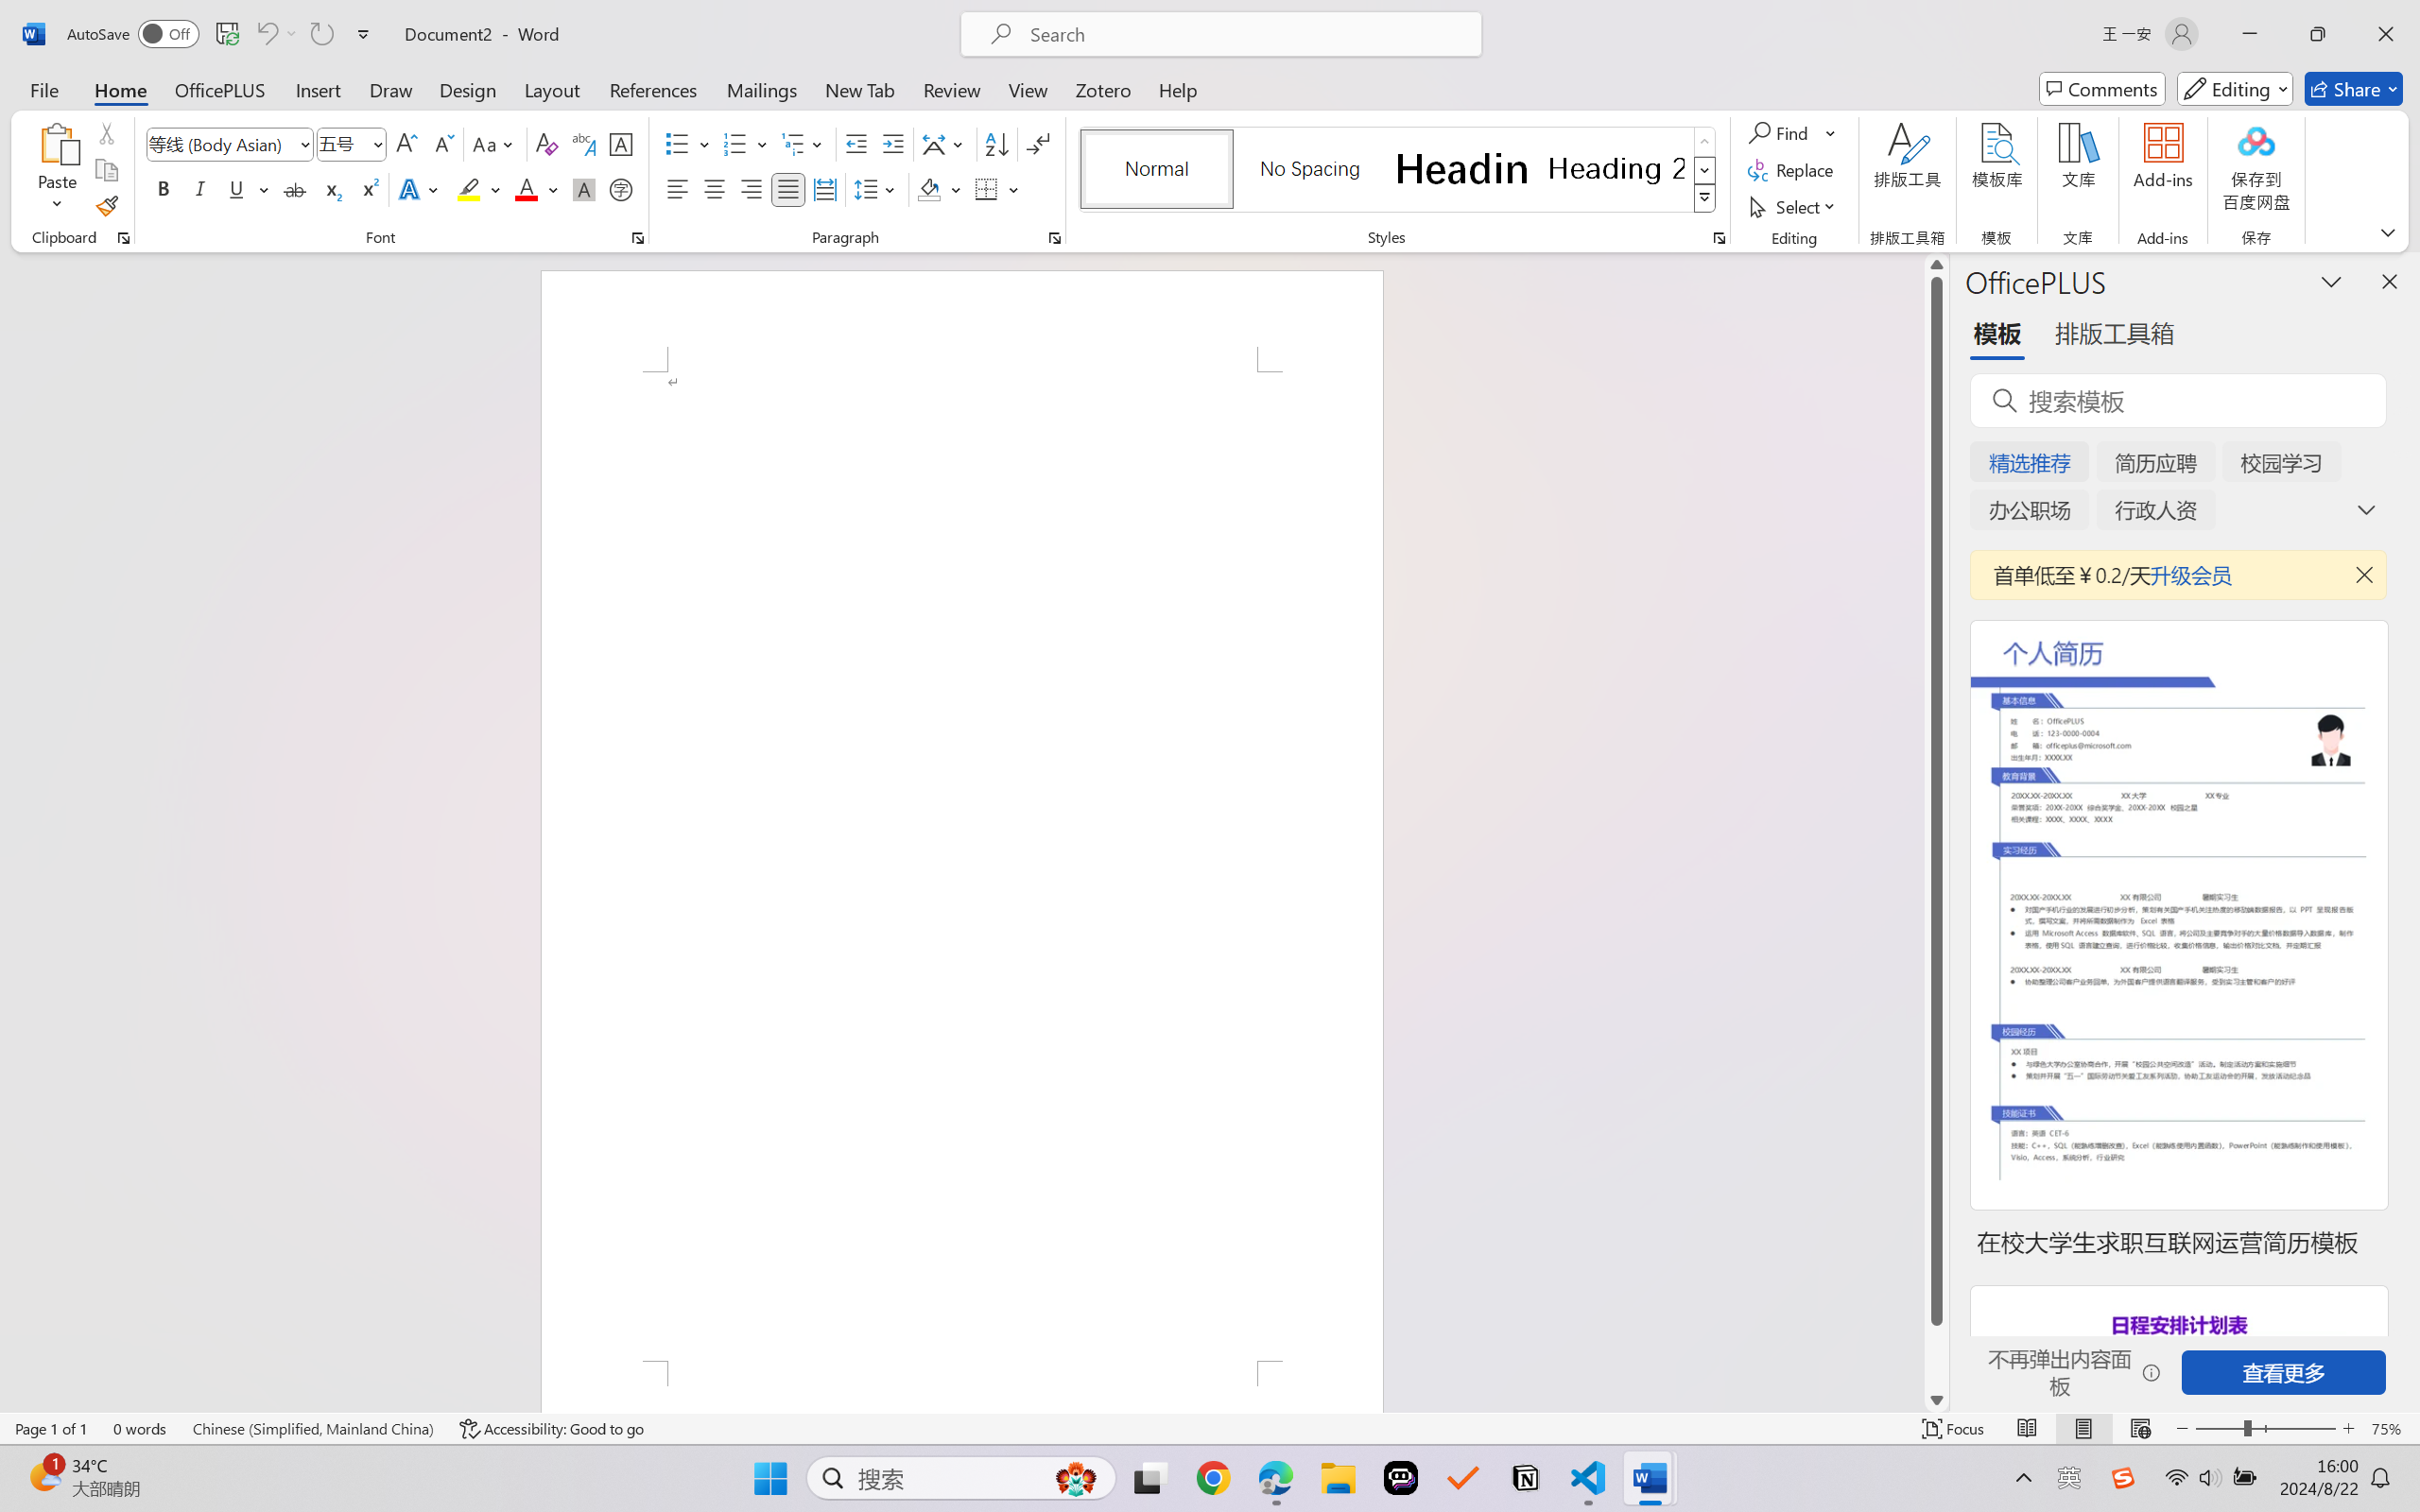 This screenshot has height=1512, width=2420. Describe the element at coordinates (688, 144) in the screenshot. I see `Bullets` at that location.